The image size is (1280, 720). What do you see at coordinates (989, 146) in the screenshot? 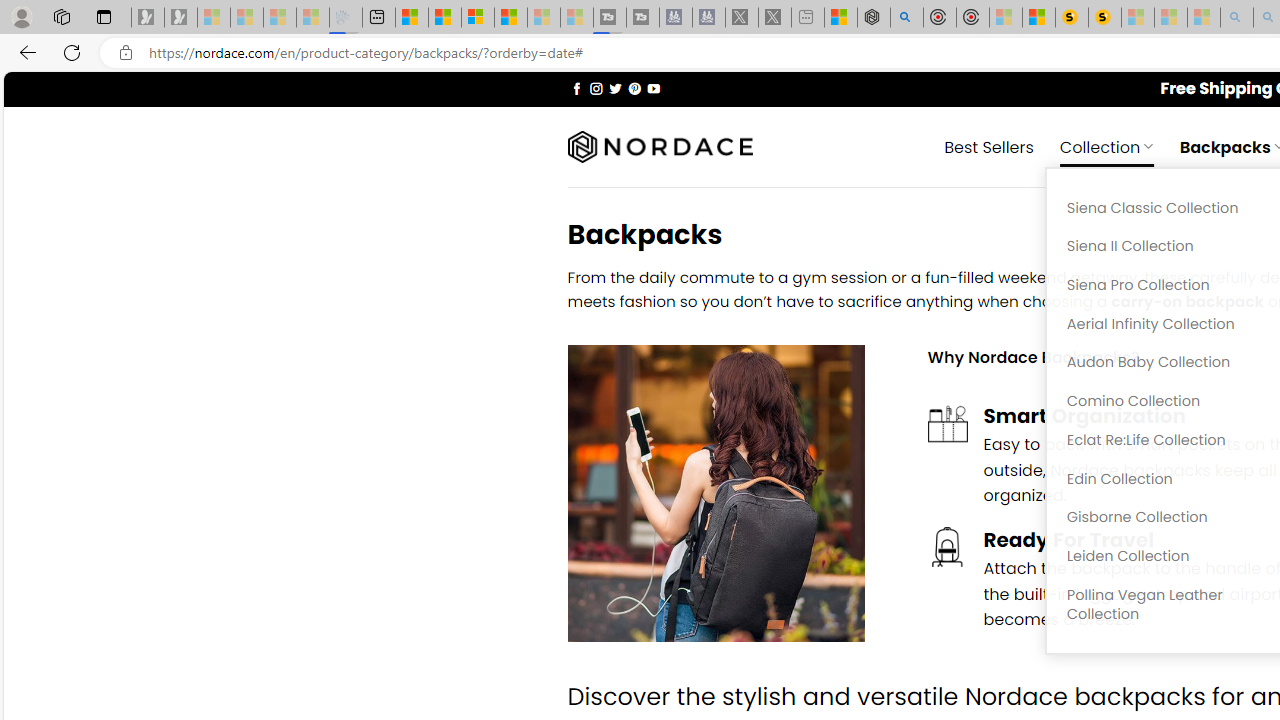
I see ` Best Sellers` at bounding box center [989, 146].